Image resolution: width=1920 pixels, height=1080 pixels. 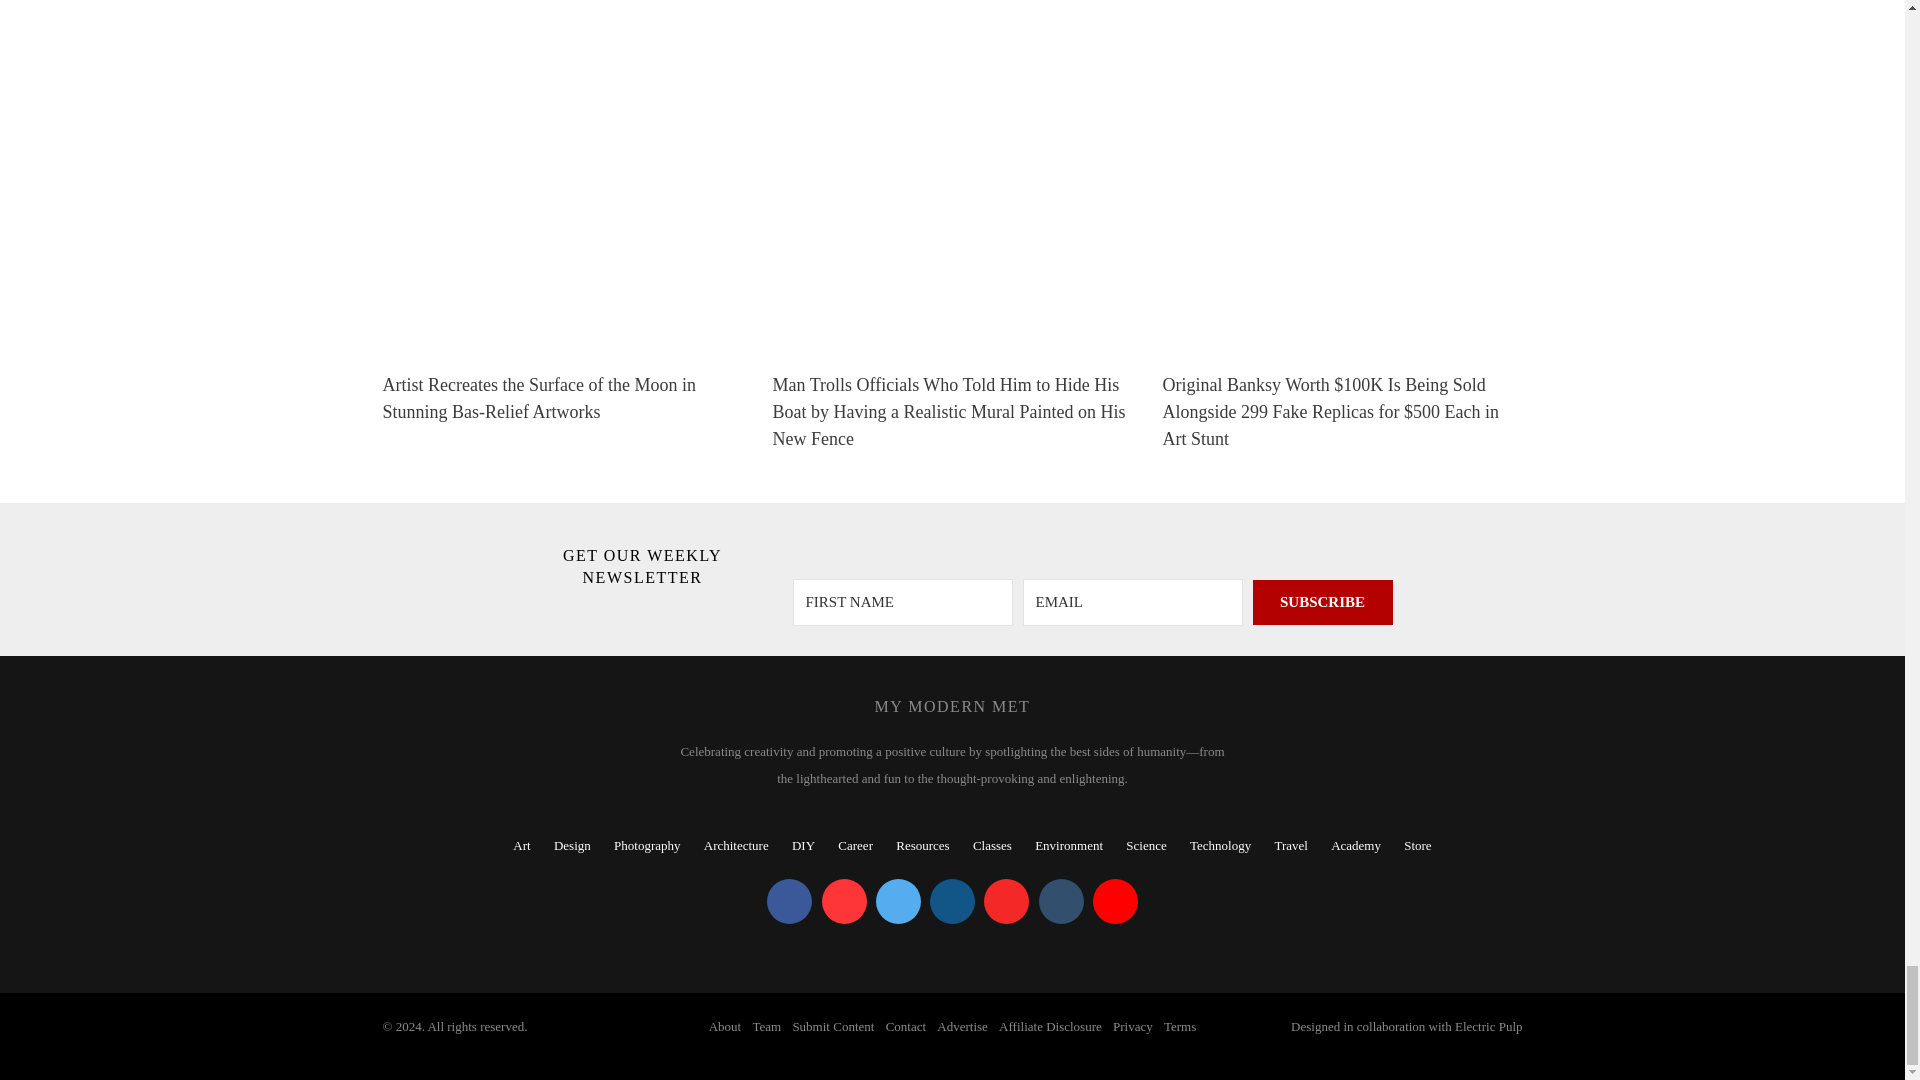 I want to click on My Modern Met on Instagram, so click(x=952, y=902).